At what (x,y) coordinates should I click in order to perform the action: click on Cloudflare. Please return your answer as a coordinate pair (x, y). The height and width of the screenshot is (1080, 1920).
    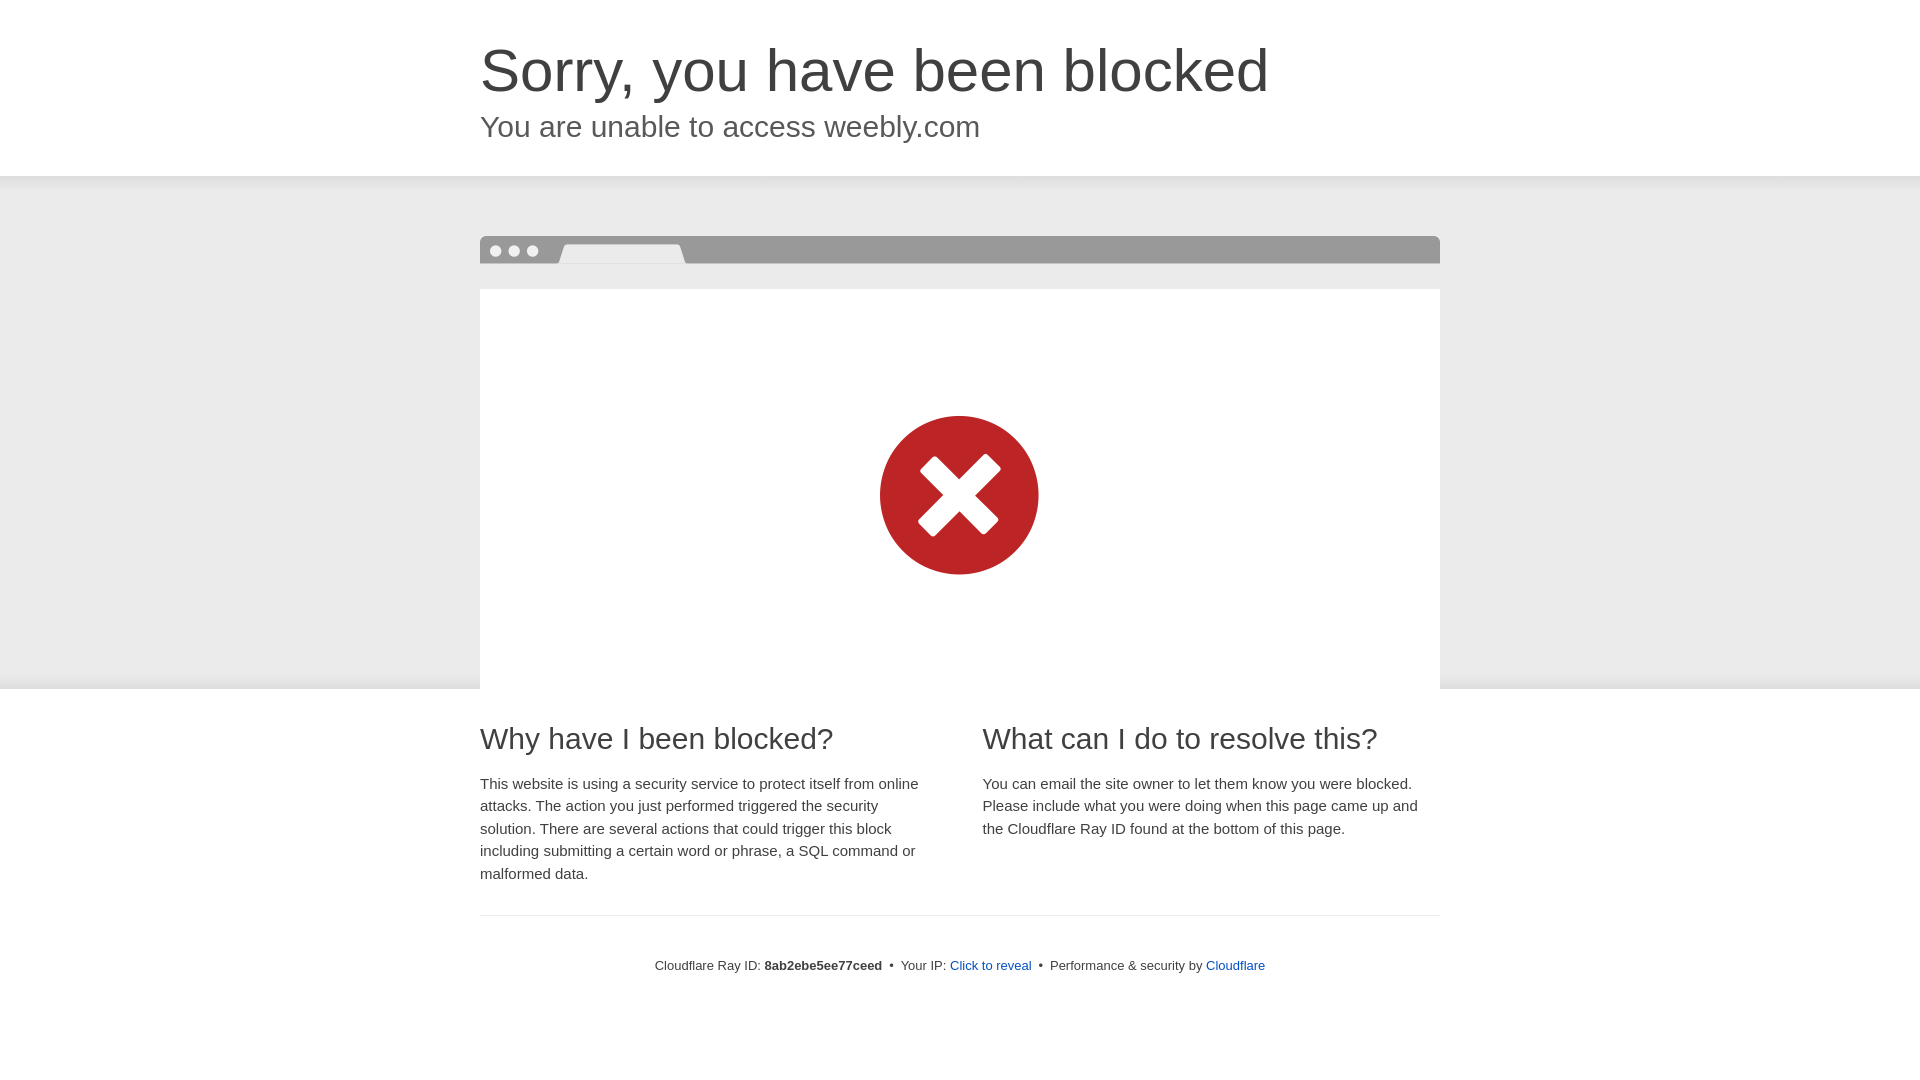
    Looking at the image, I should click on (1235, 965).